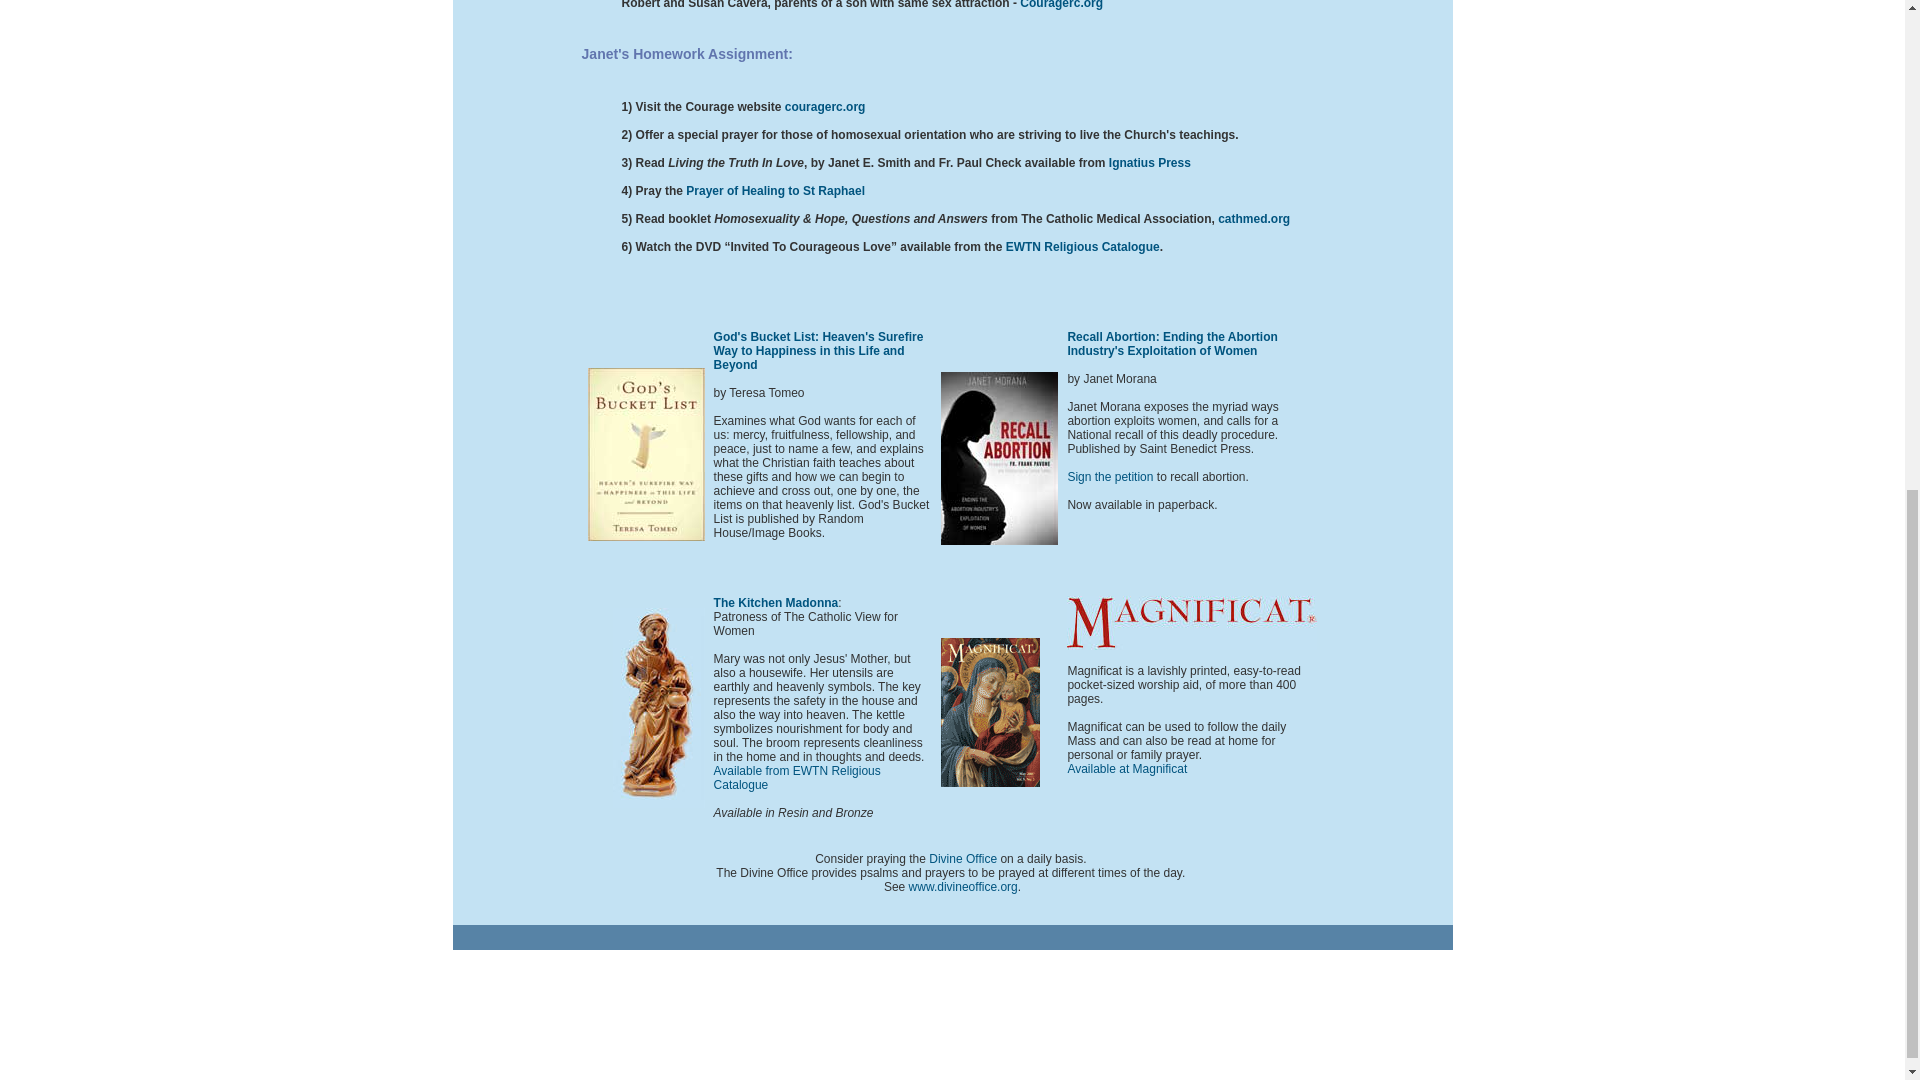 The height and width of the screenshot is (1080, 1920). I want to click on Divine Office, so click(962, 859).